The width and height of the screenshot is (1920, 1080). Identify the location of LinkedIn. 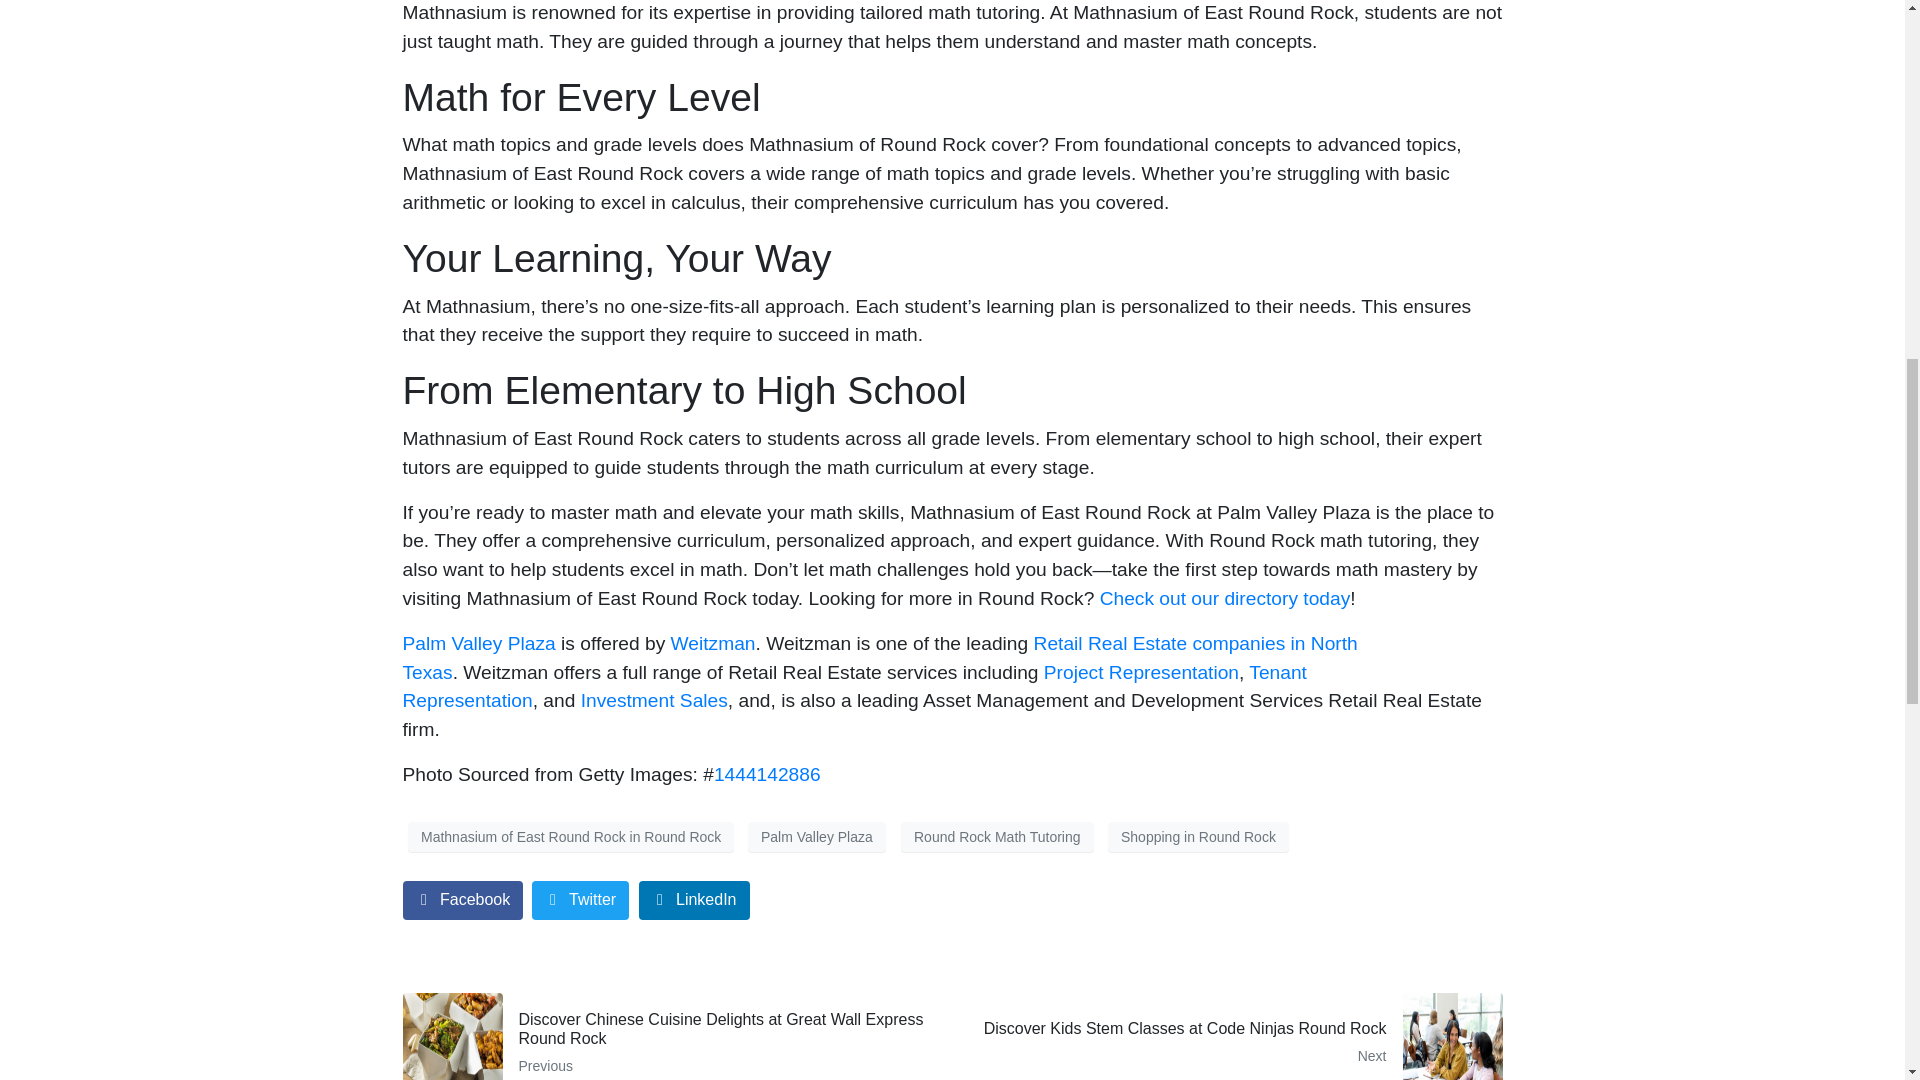
(713, 643).